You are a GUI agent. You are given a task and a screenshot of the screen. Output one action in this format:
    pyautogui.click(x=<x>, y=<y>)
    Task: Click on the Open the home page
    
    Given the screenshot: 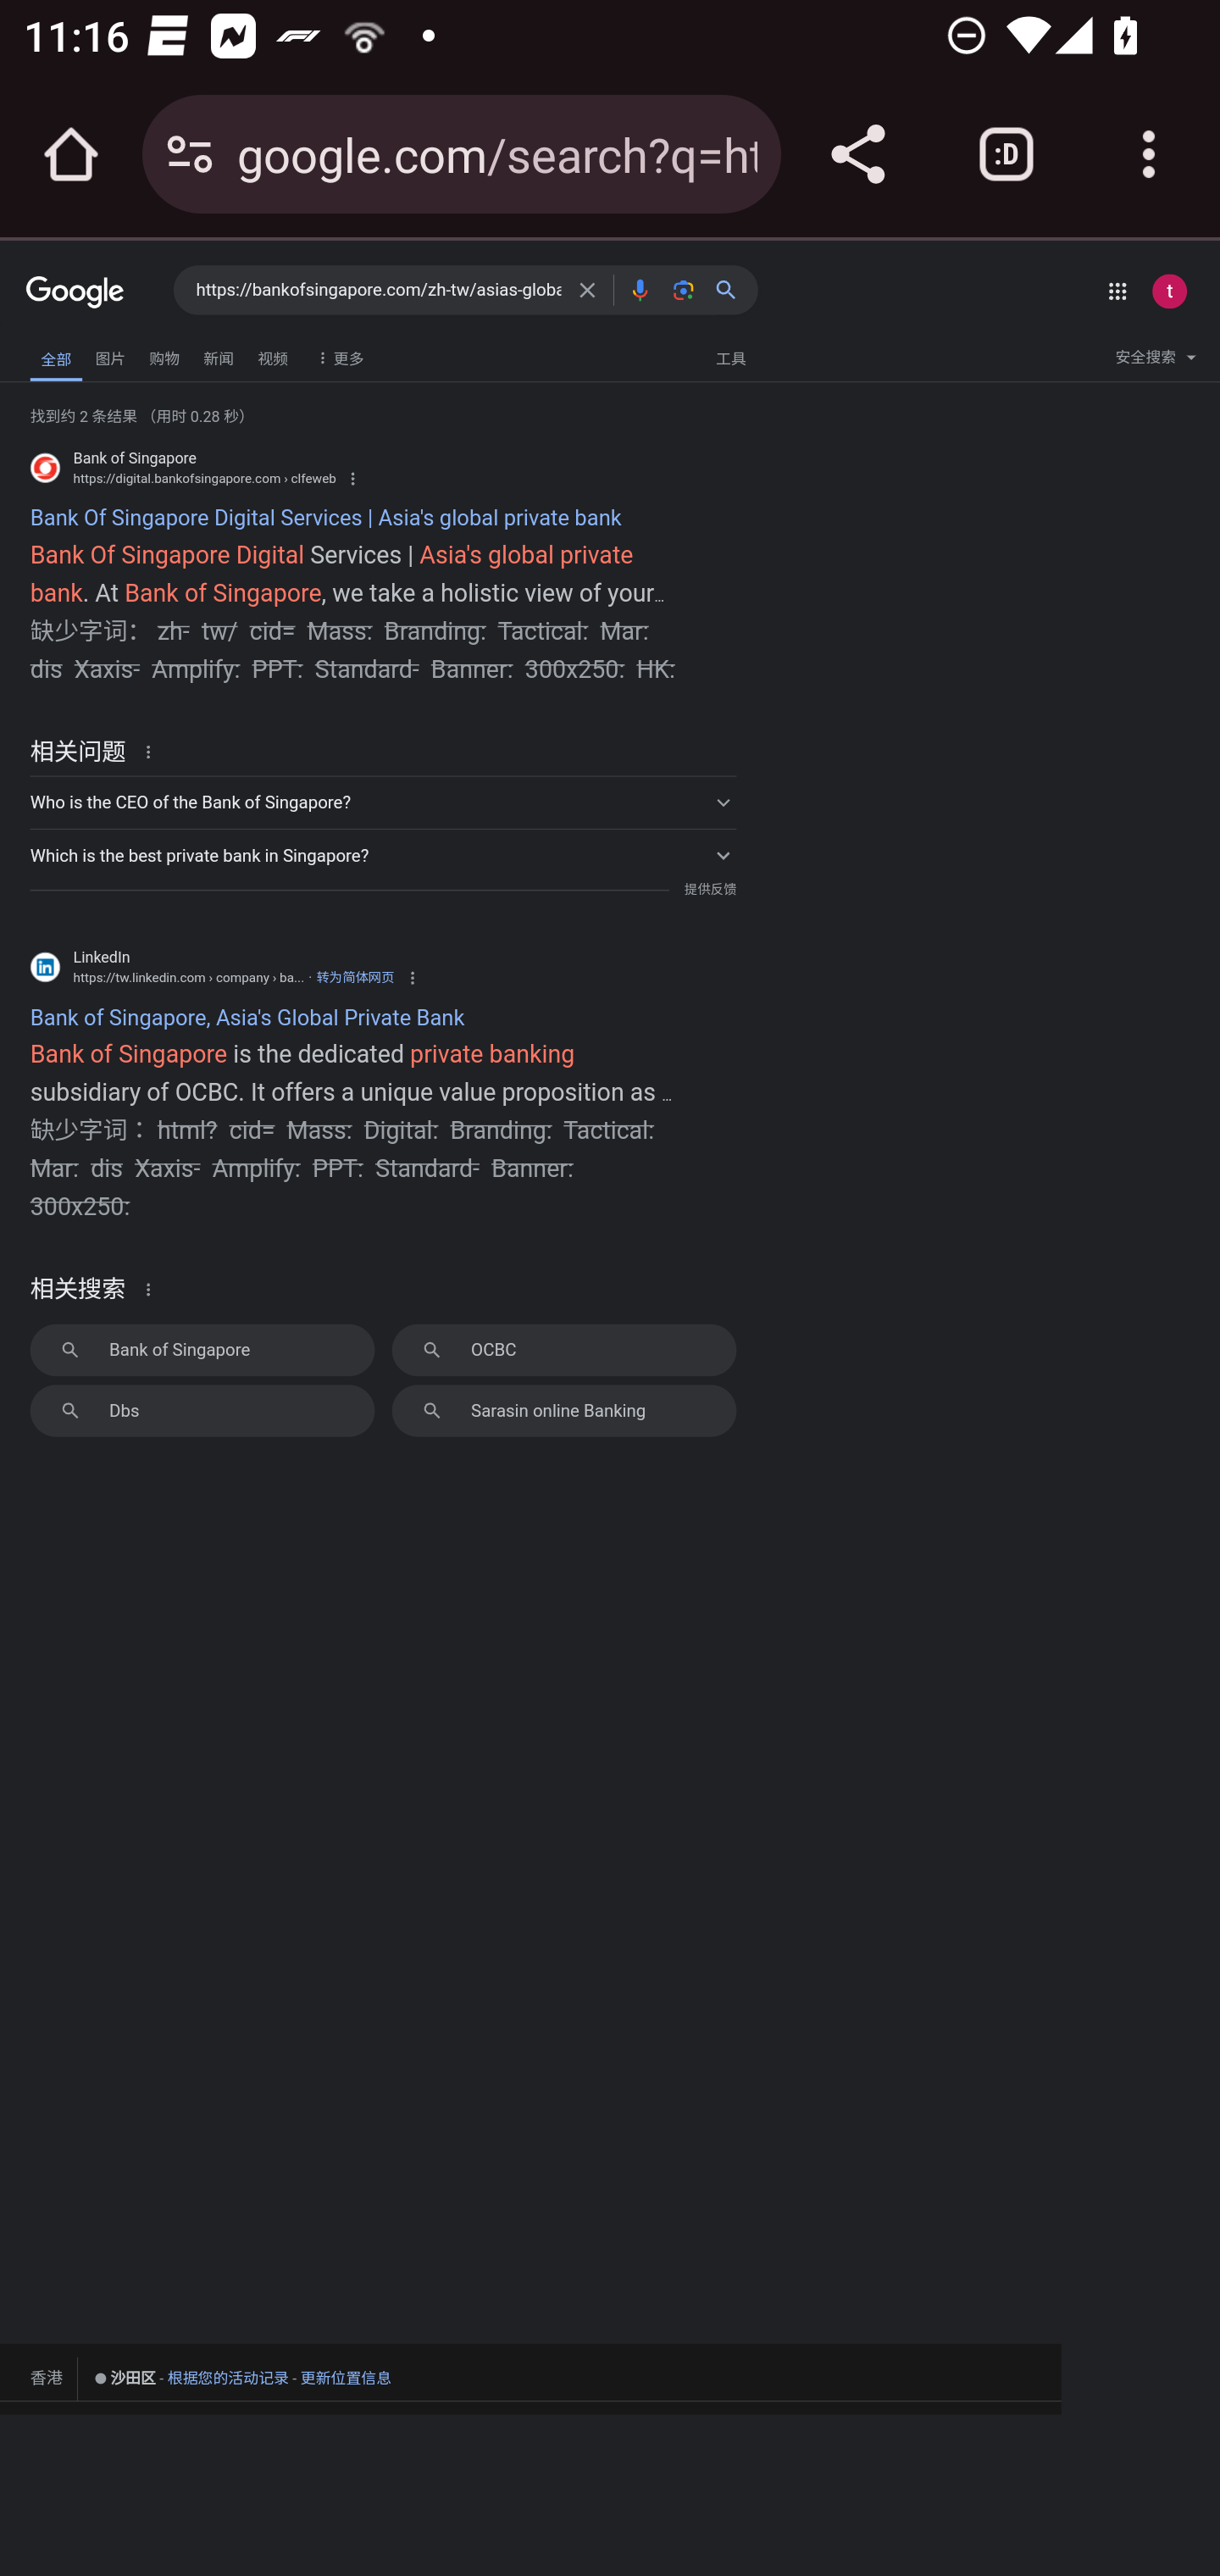 What is the action you would take?
    pyautogui.click(x=71, y=154)
    